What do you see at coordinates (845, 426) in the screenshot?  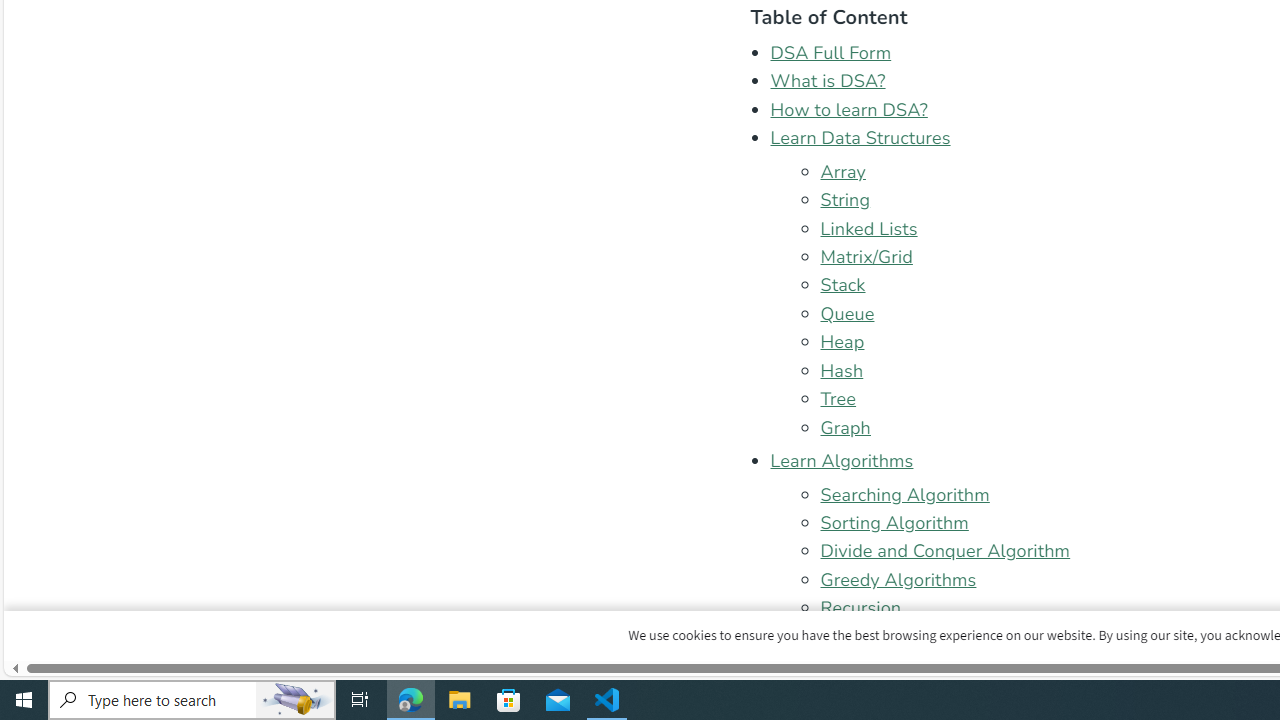 I see `Graph` at bounding box center [845, 426].